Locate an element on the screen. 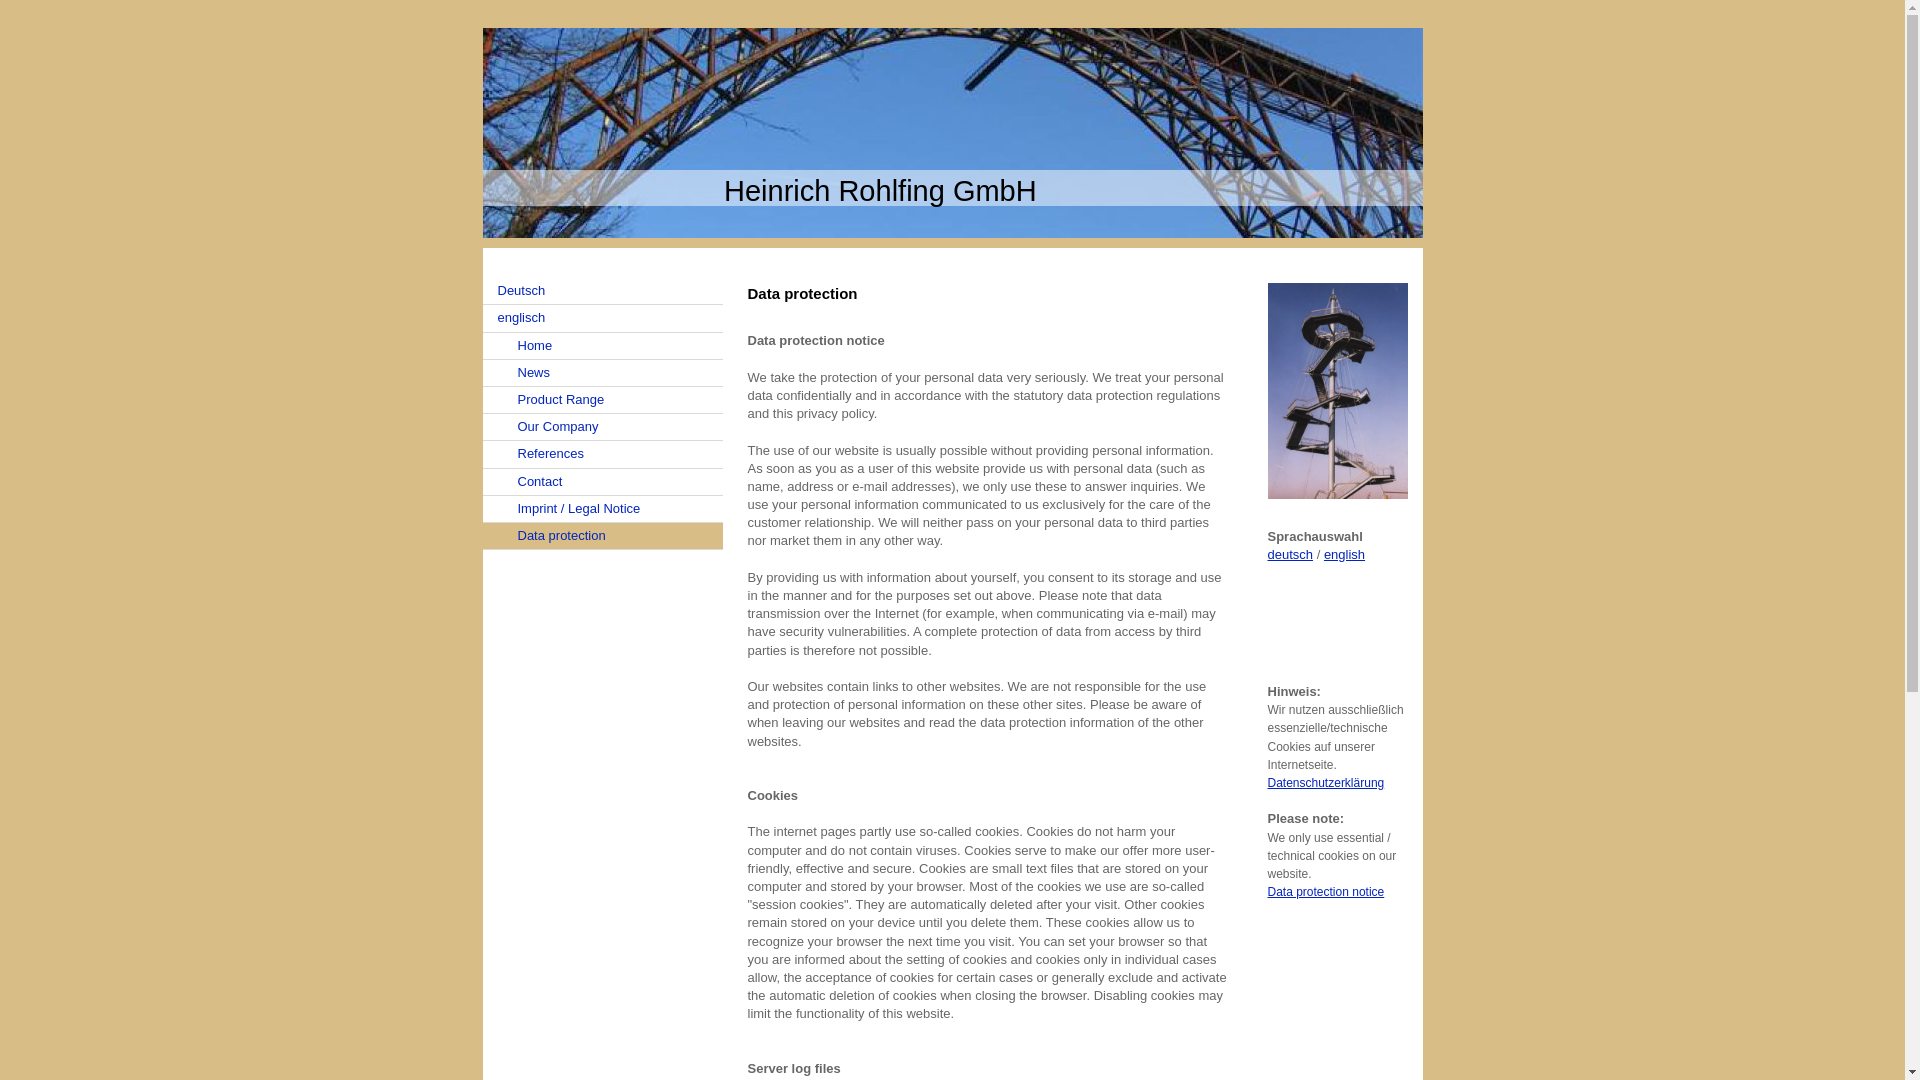 This screenshot has width=1920, height=1080. Data protection notice is located at coordinates (1326, 891).